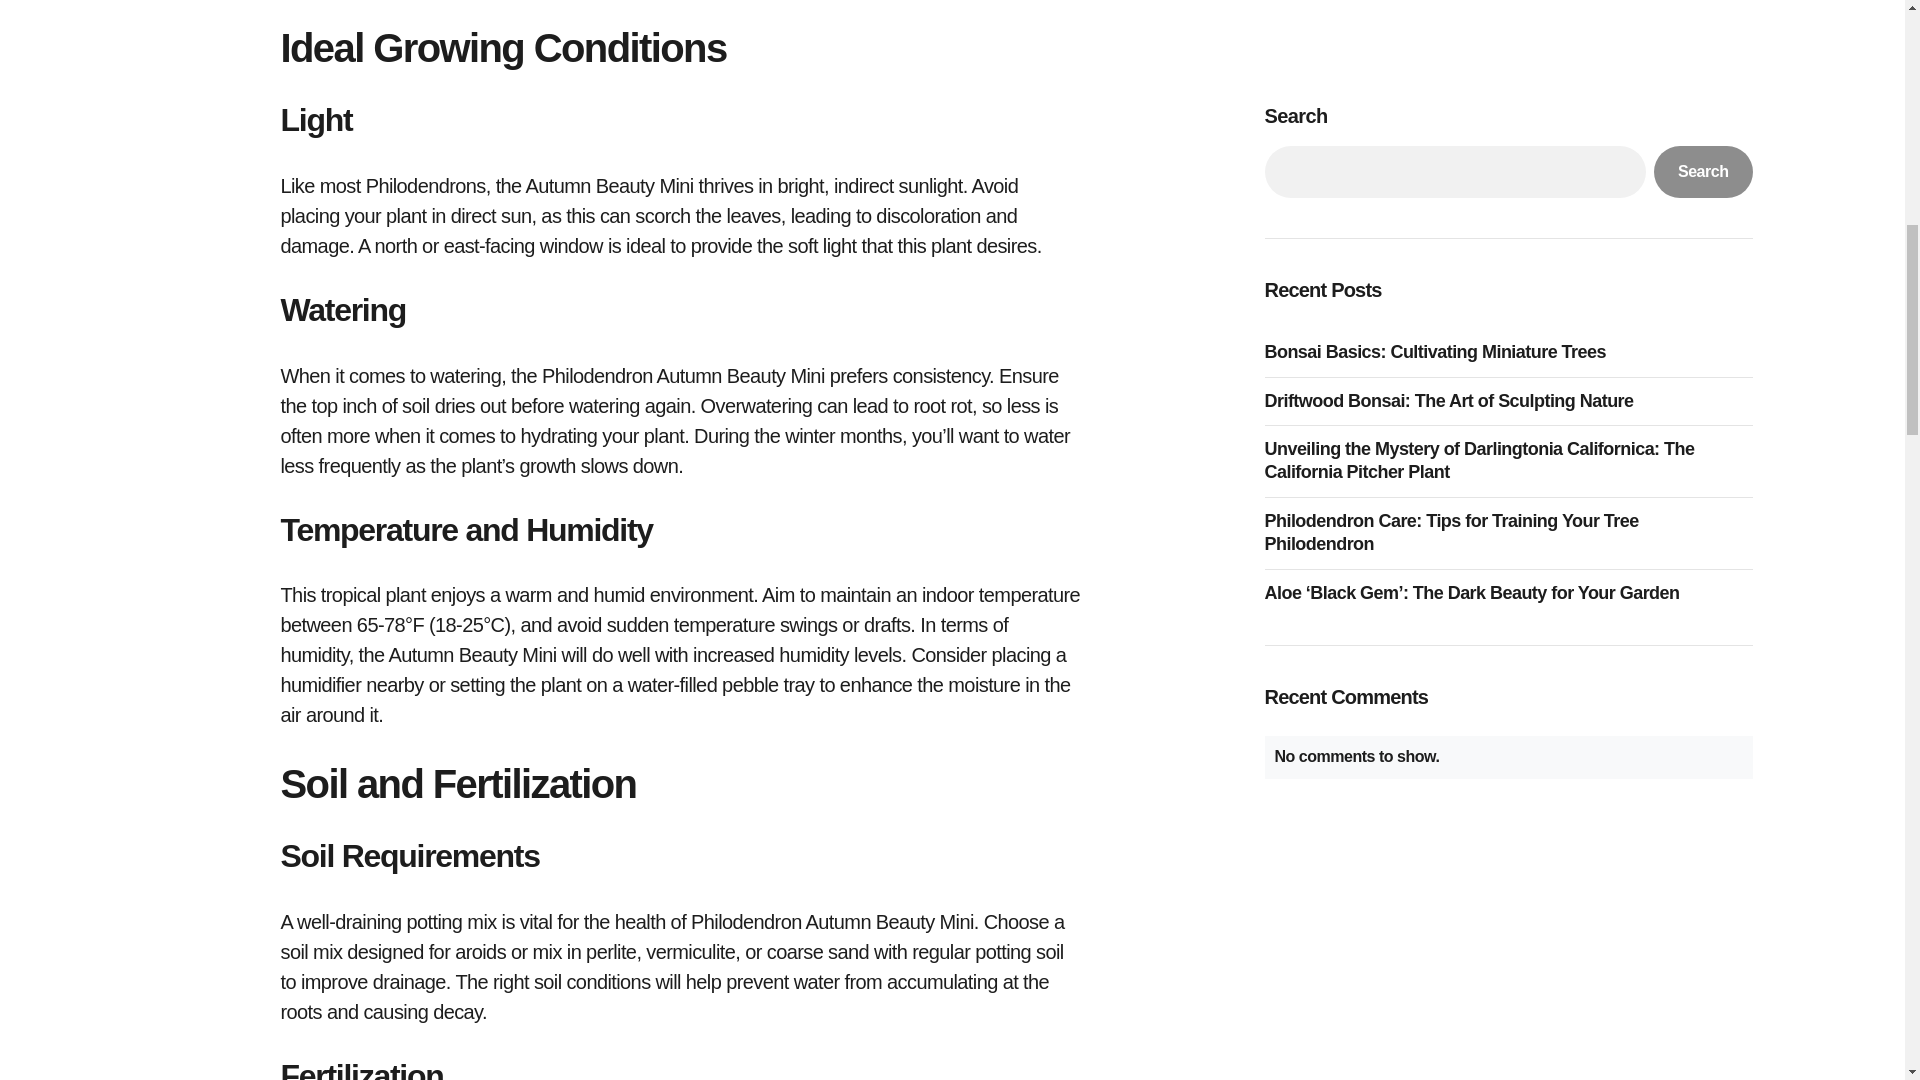 Image resolution: width=1920 pixels, height=1080 pixels. I want to click on Driftwood Bonsai: The Art of Sculpting Nature, so click(1453, 2).